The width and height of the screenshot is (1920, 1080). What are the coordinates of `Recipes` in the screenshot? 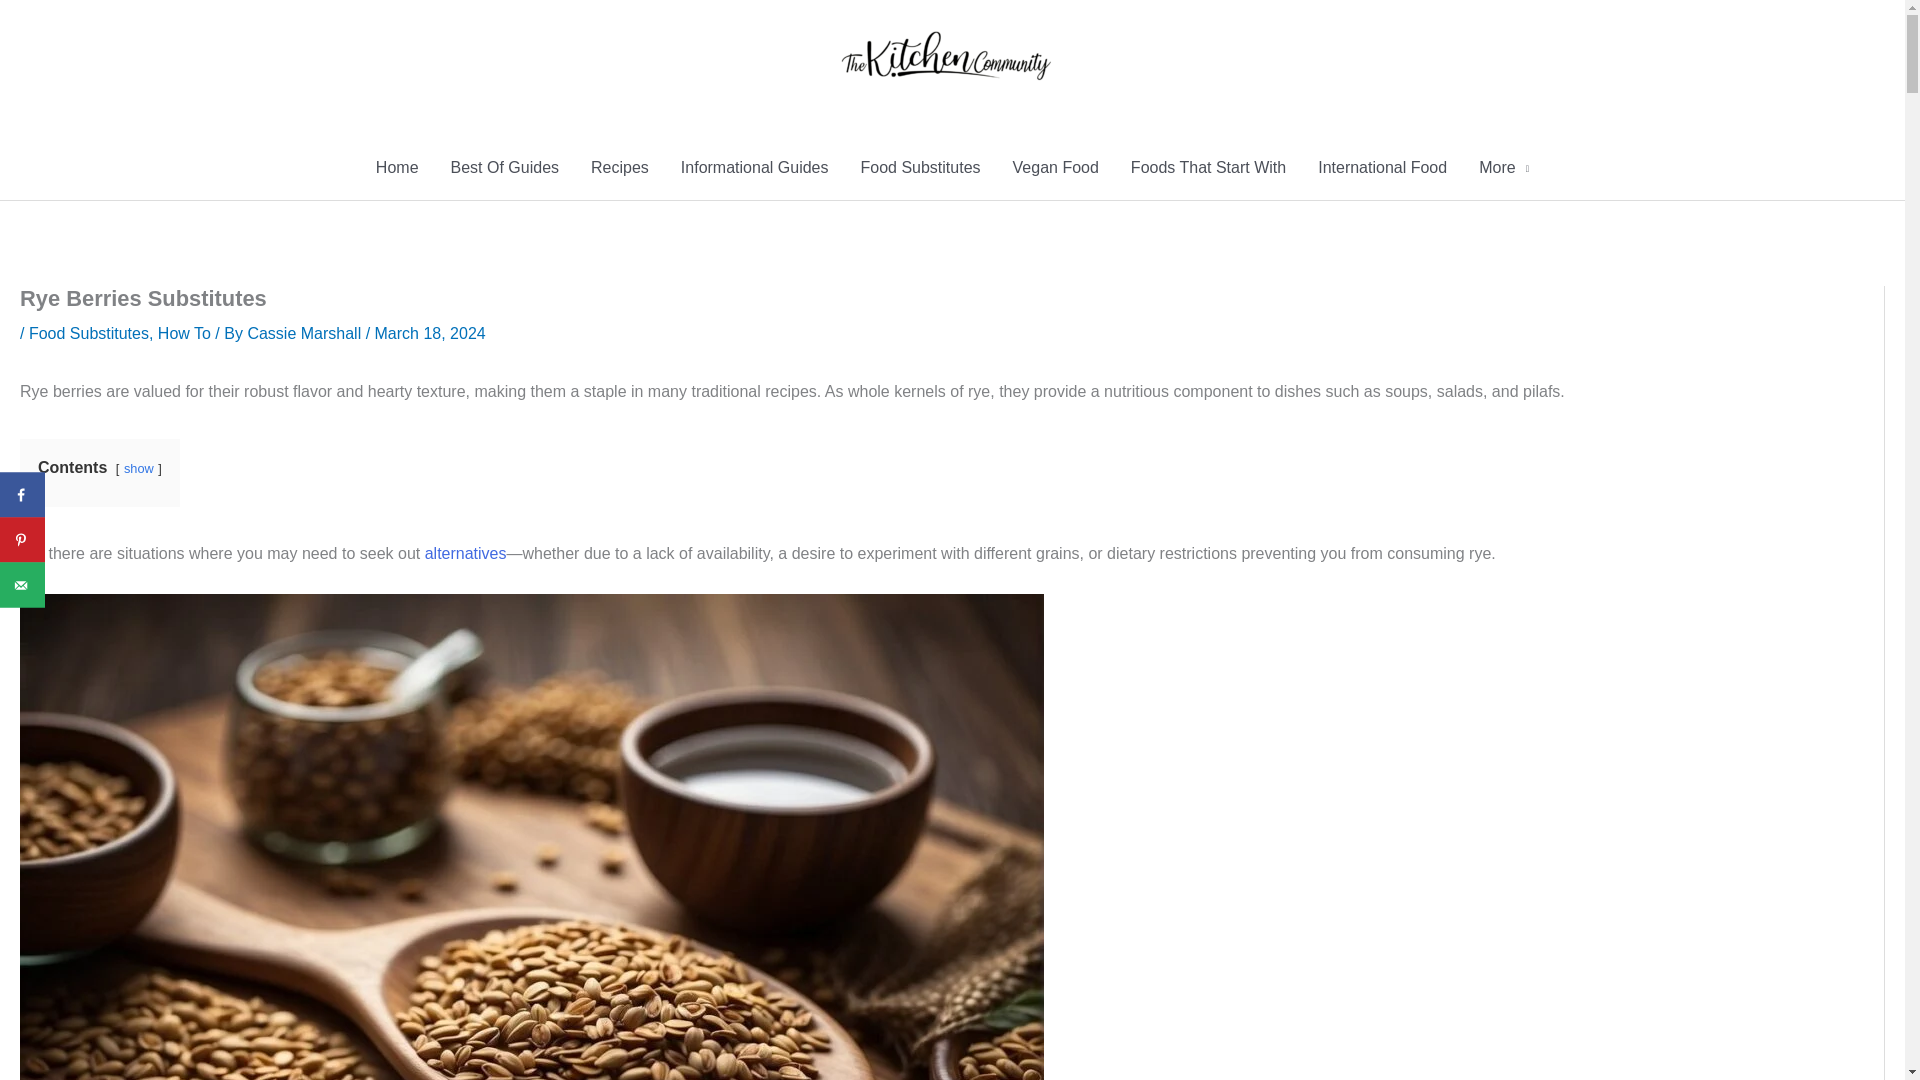 It's located at (619, 168).